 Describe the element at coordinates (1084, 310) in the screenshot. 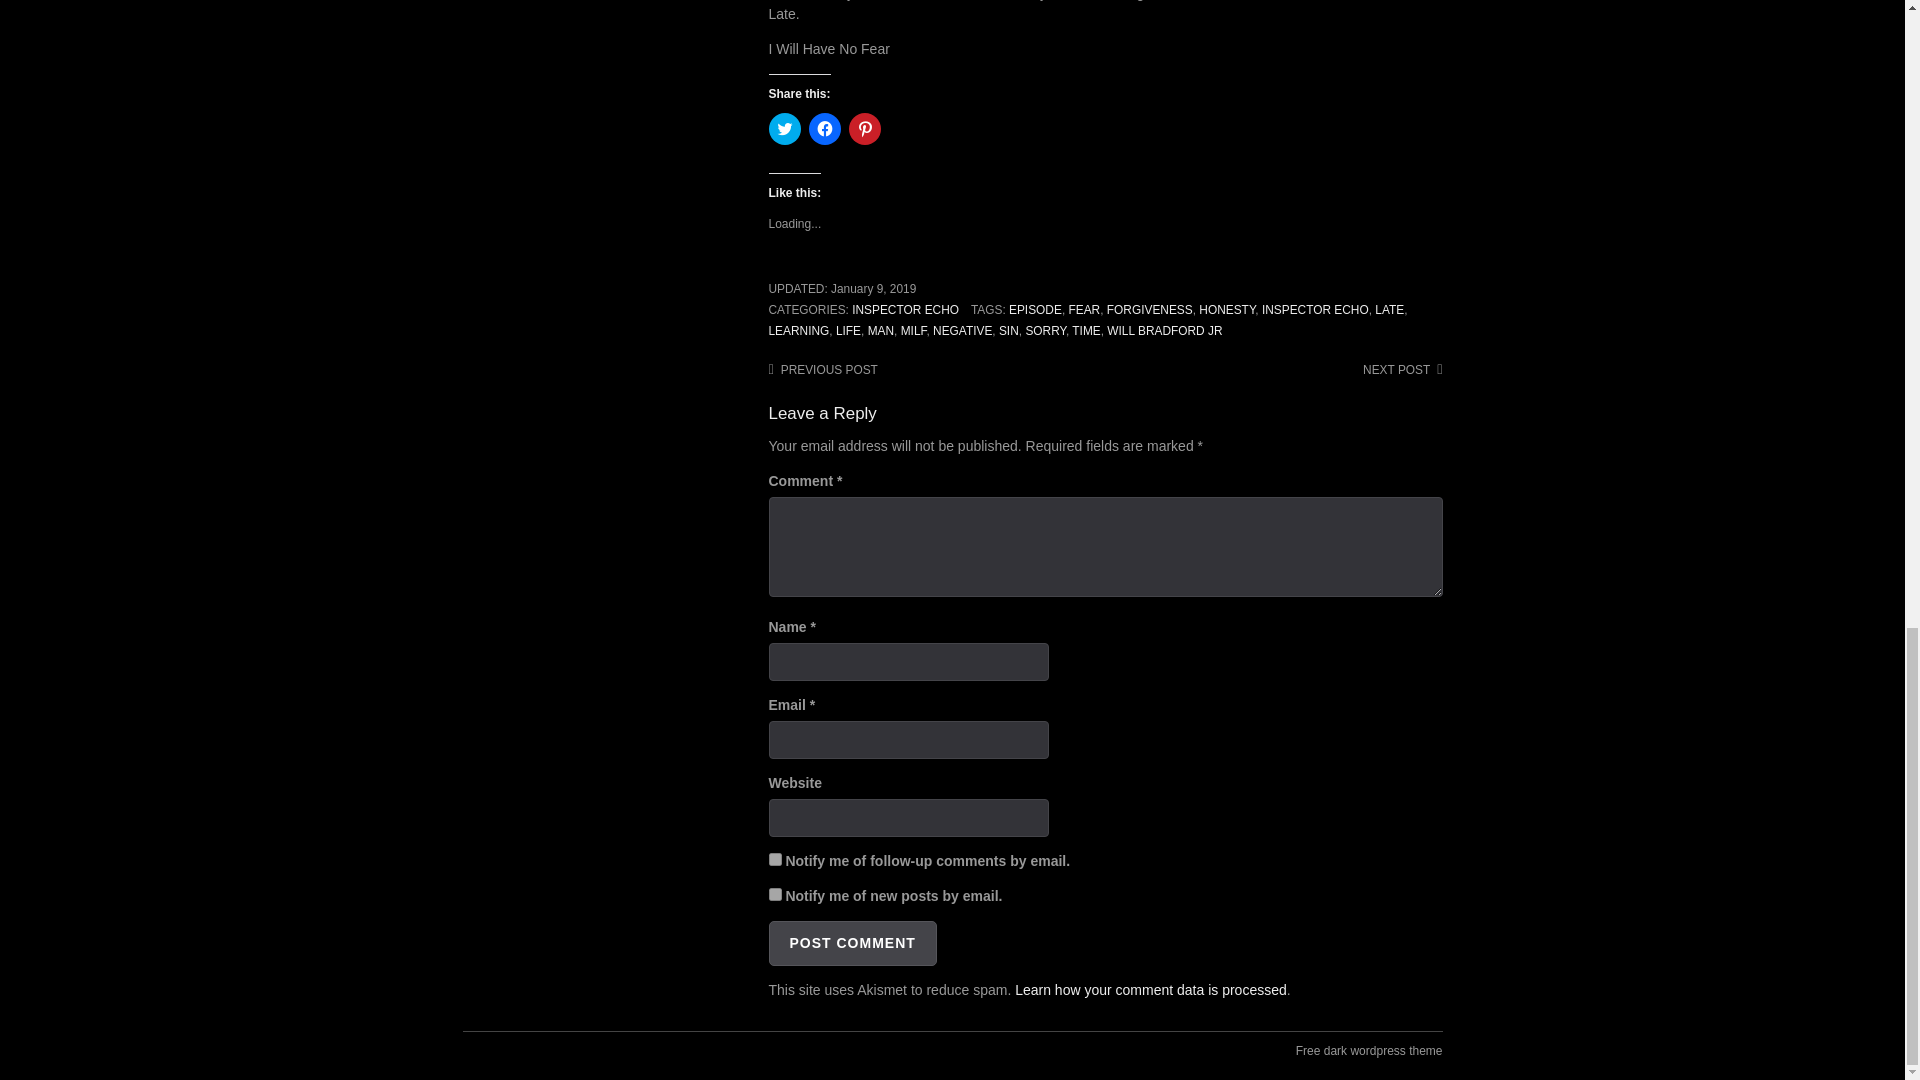

I see `FEAR` at that location.